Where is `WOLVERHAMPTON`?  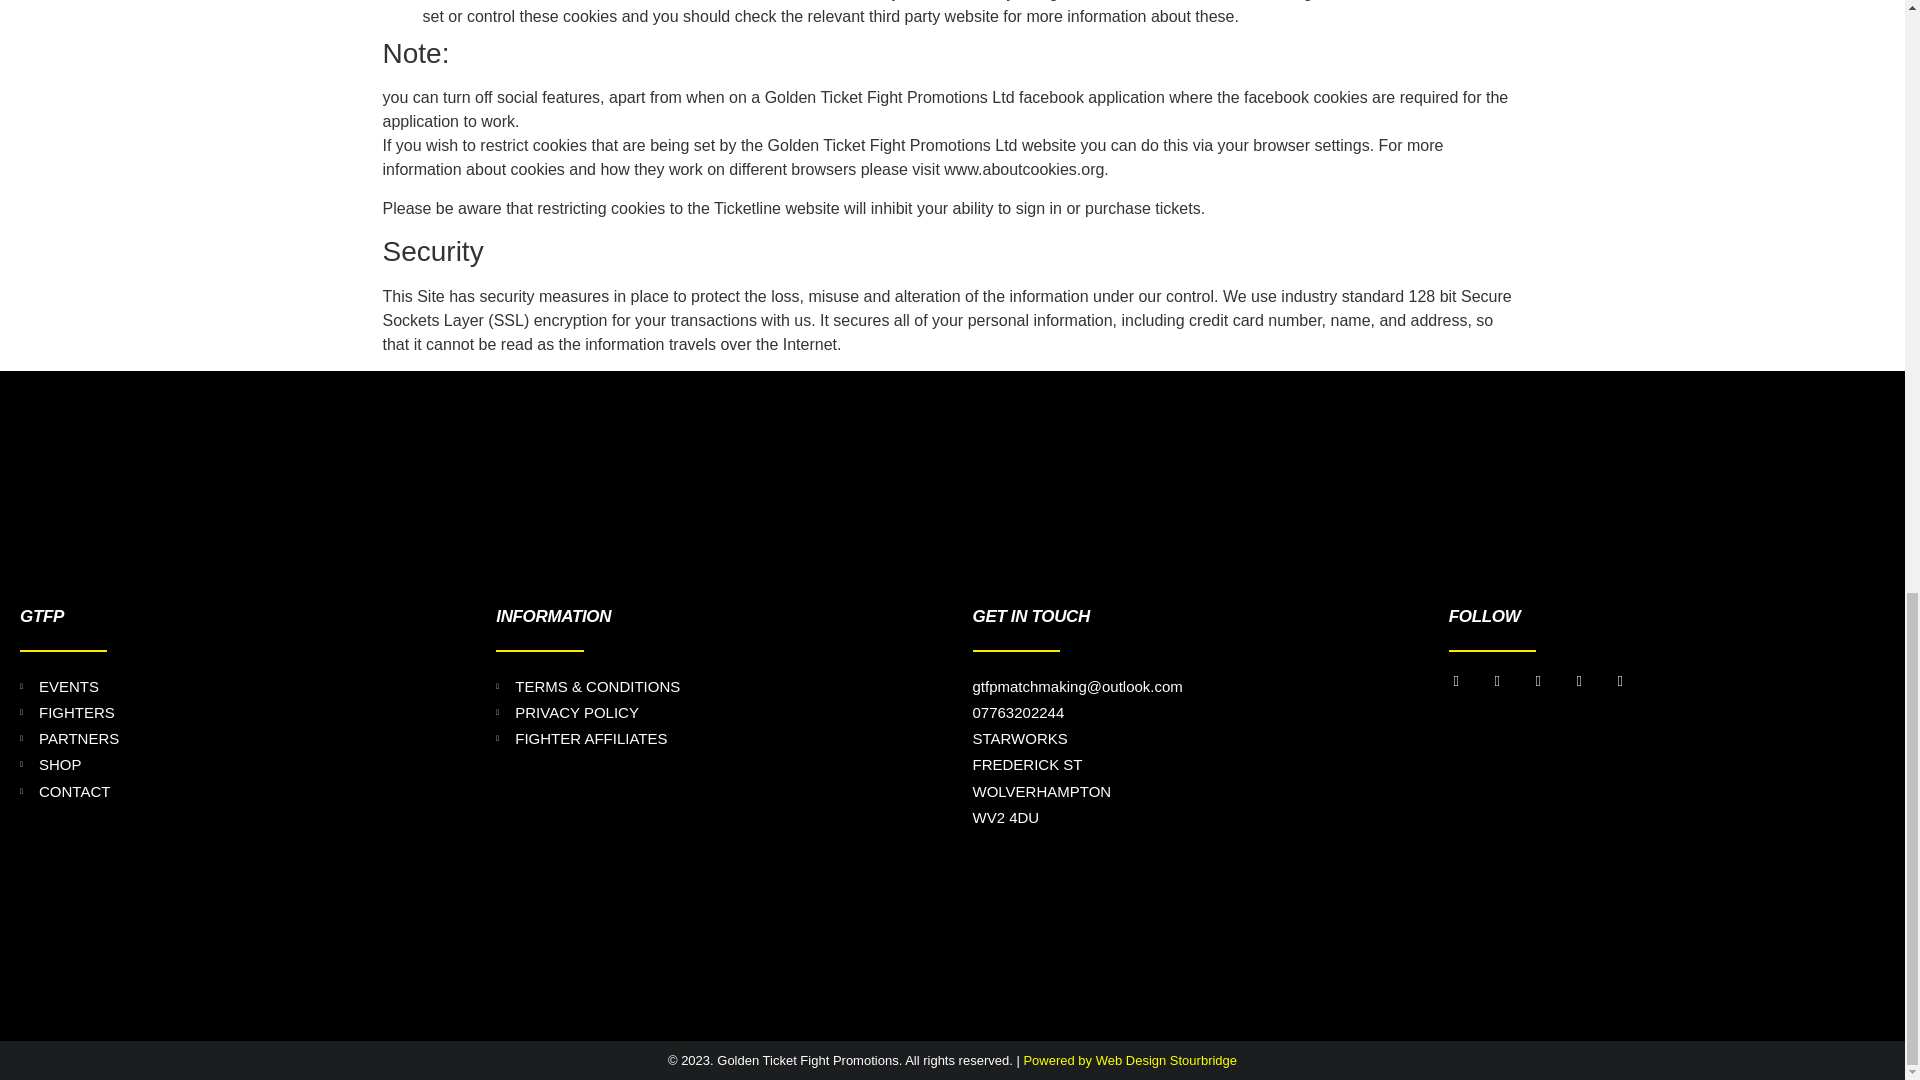 WOLVERHAMPTON is located at coordinates (1189, 791).